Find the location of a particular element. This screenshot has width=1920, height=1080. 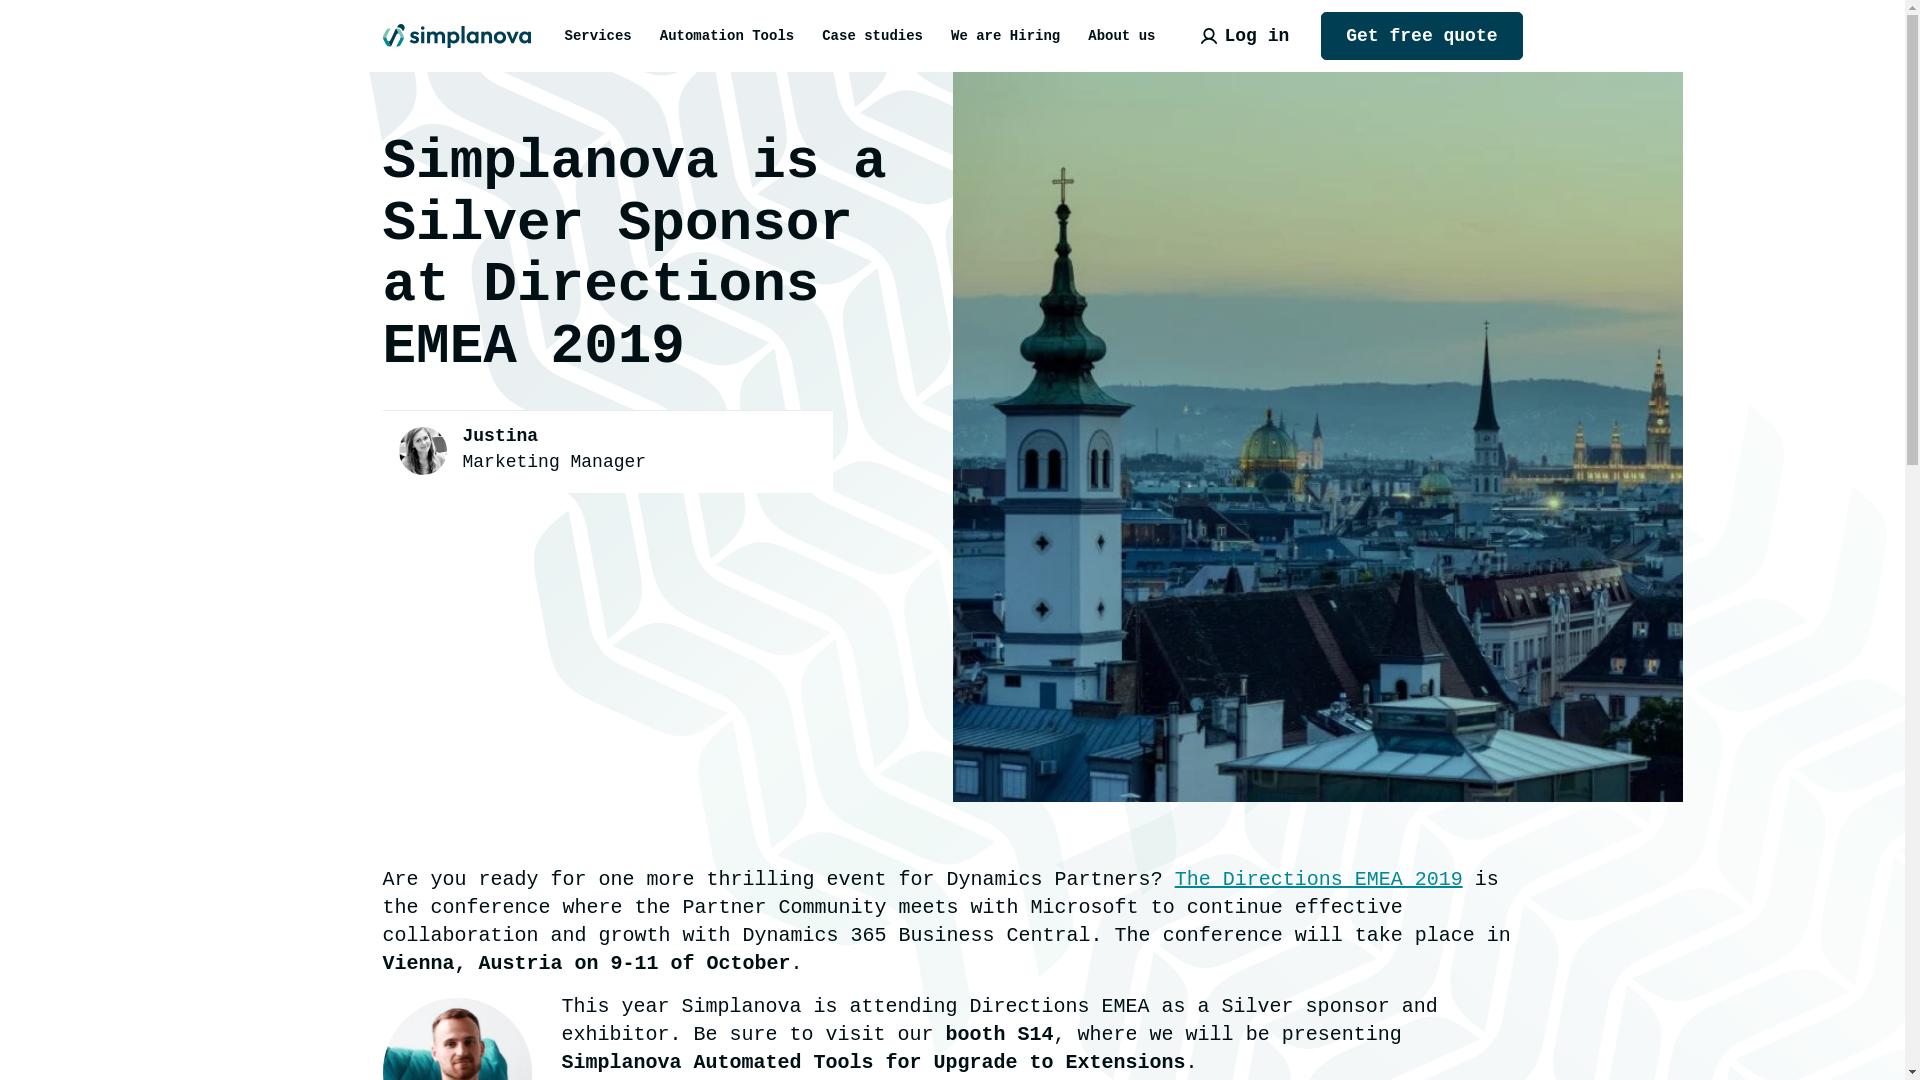

Get free quote is located at coordinates (1421, 36).